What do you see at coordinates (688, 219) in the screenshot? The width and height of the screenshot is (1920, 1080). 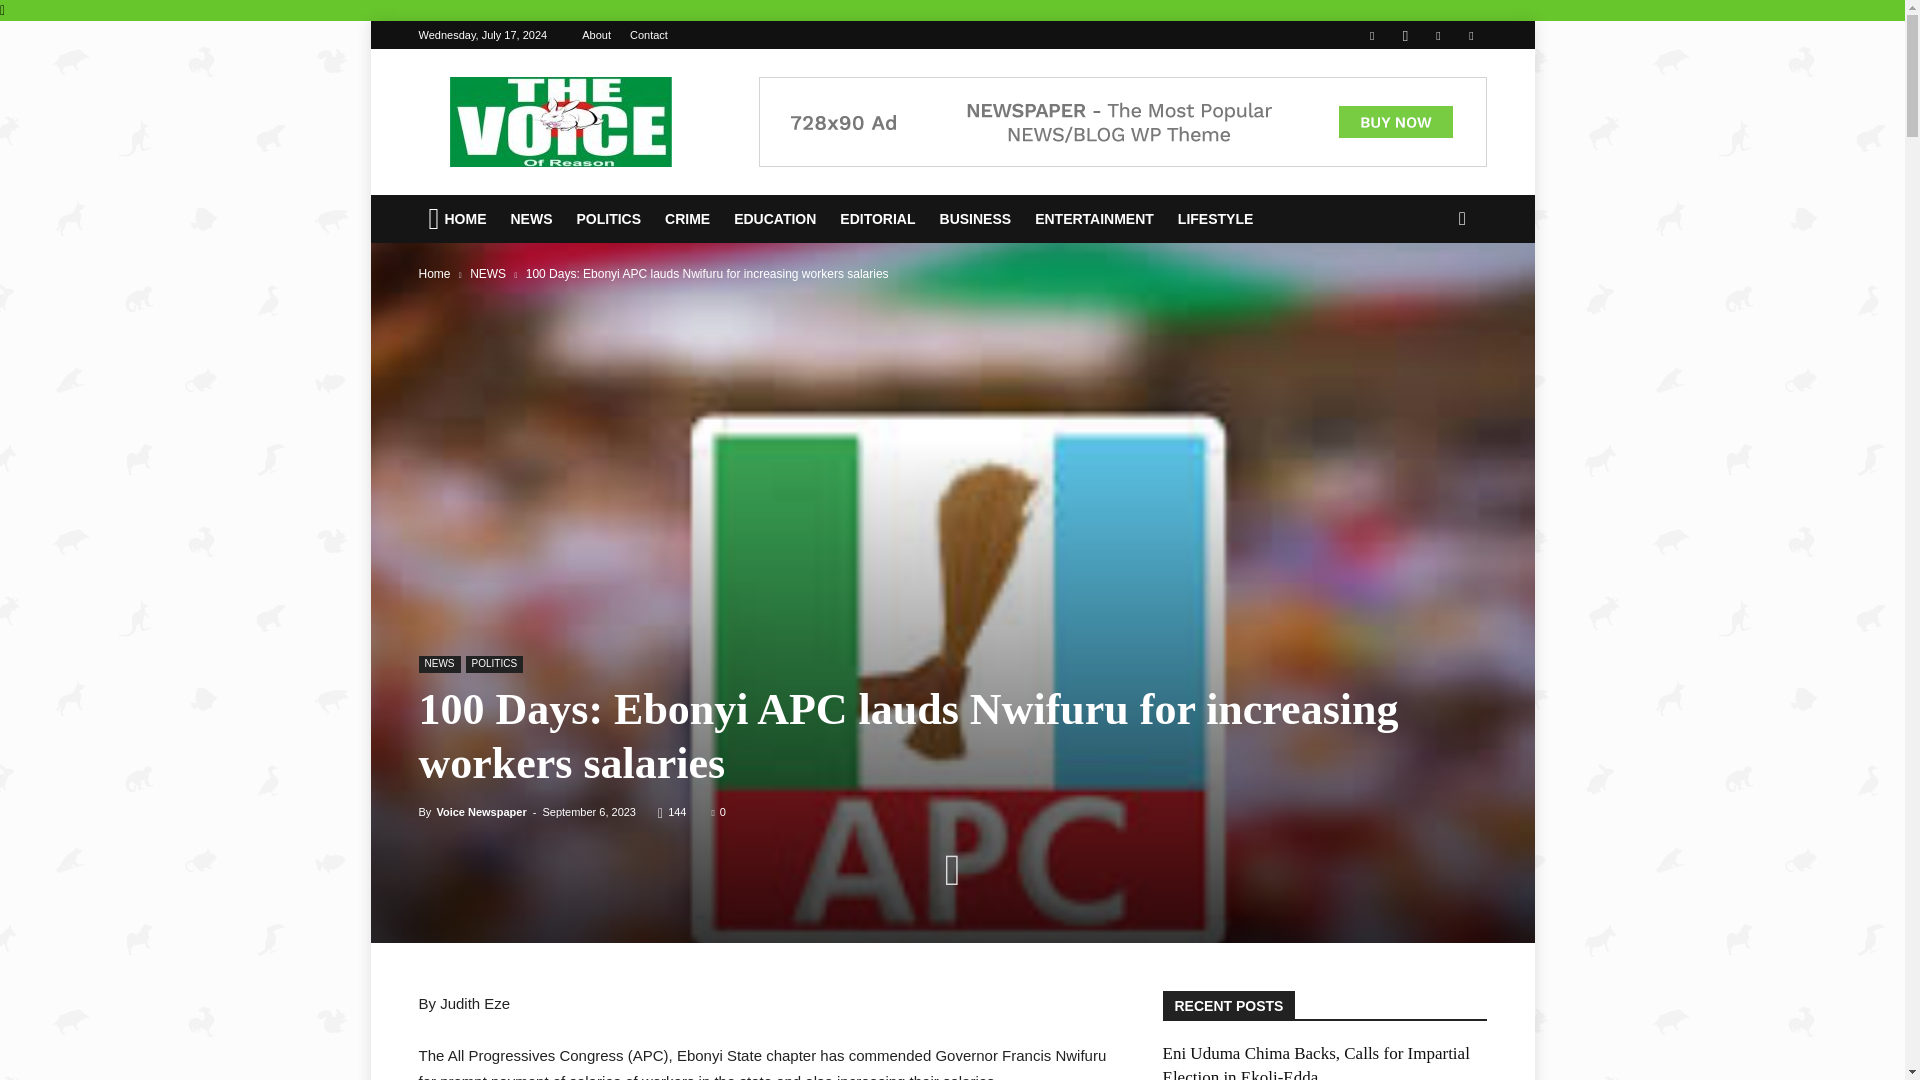 I see `CRIME` at bounding box center [688, 219].